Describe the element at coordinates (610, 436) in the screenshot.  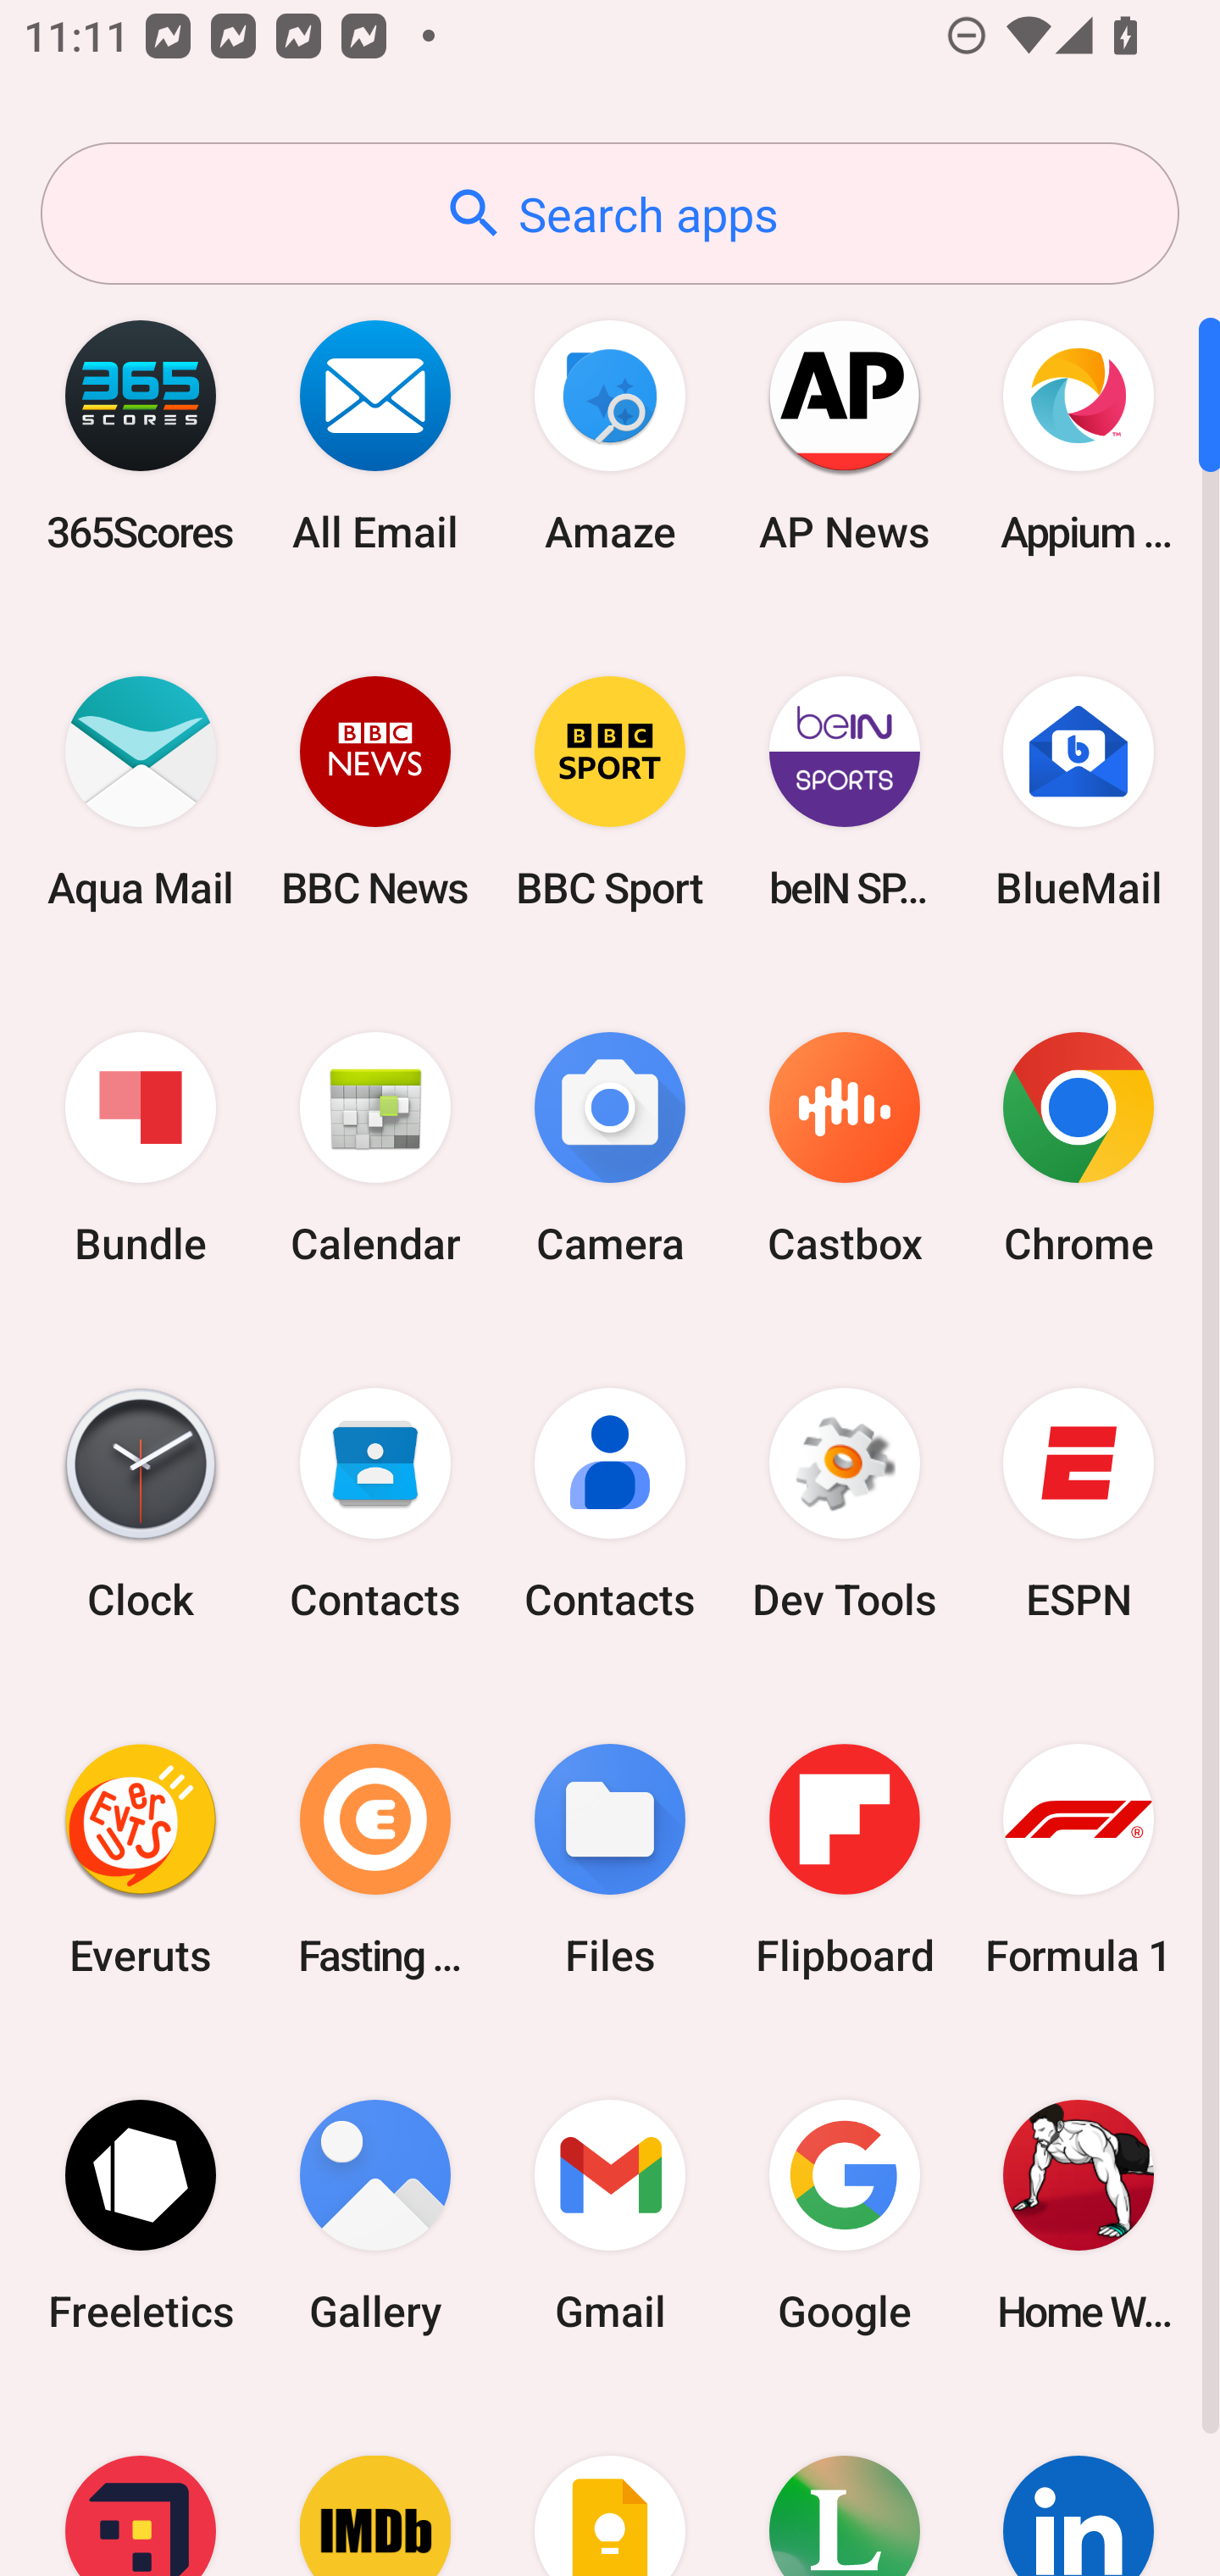
I see `Amaze` at that location.